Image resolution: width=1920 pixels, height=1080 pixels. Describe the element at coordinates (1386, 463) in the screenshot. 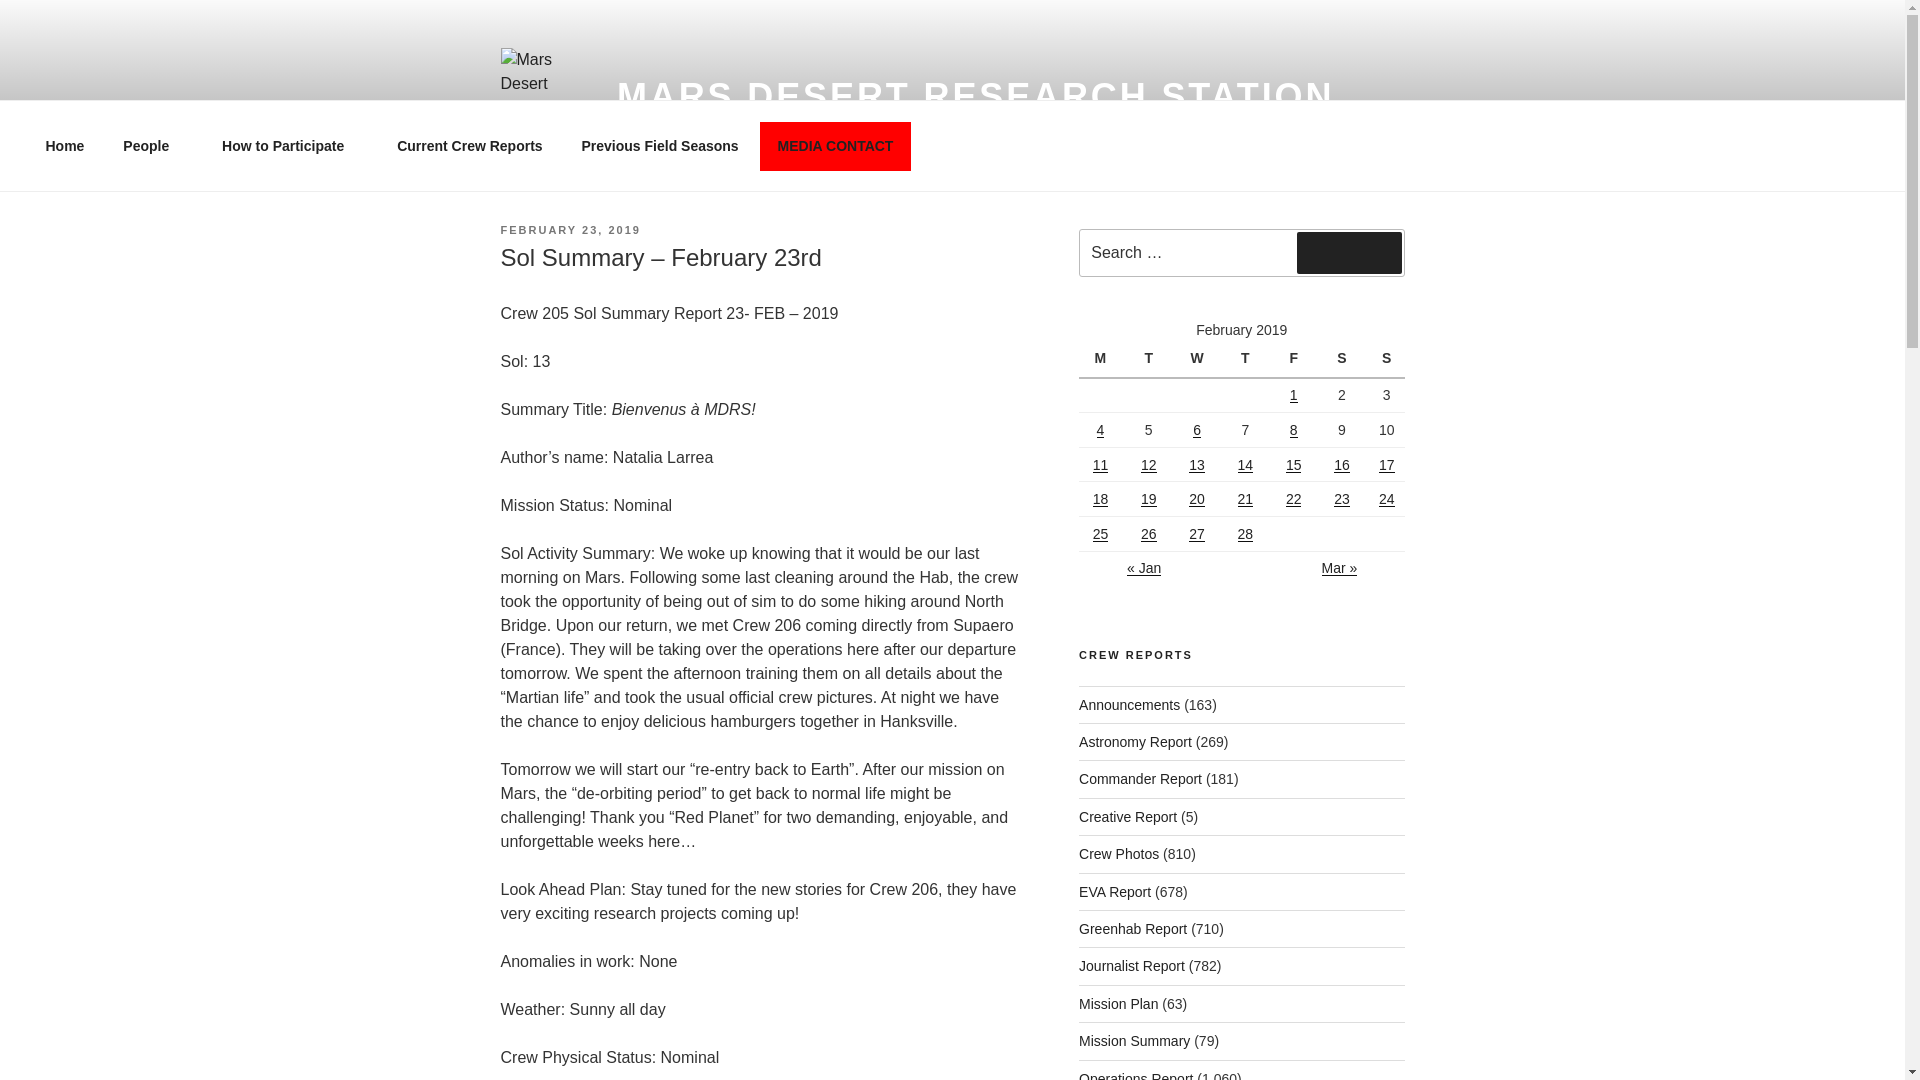

I see `17` at that location.